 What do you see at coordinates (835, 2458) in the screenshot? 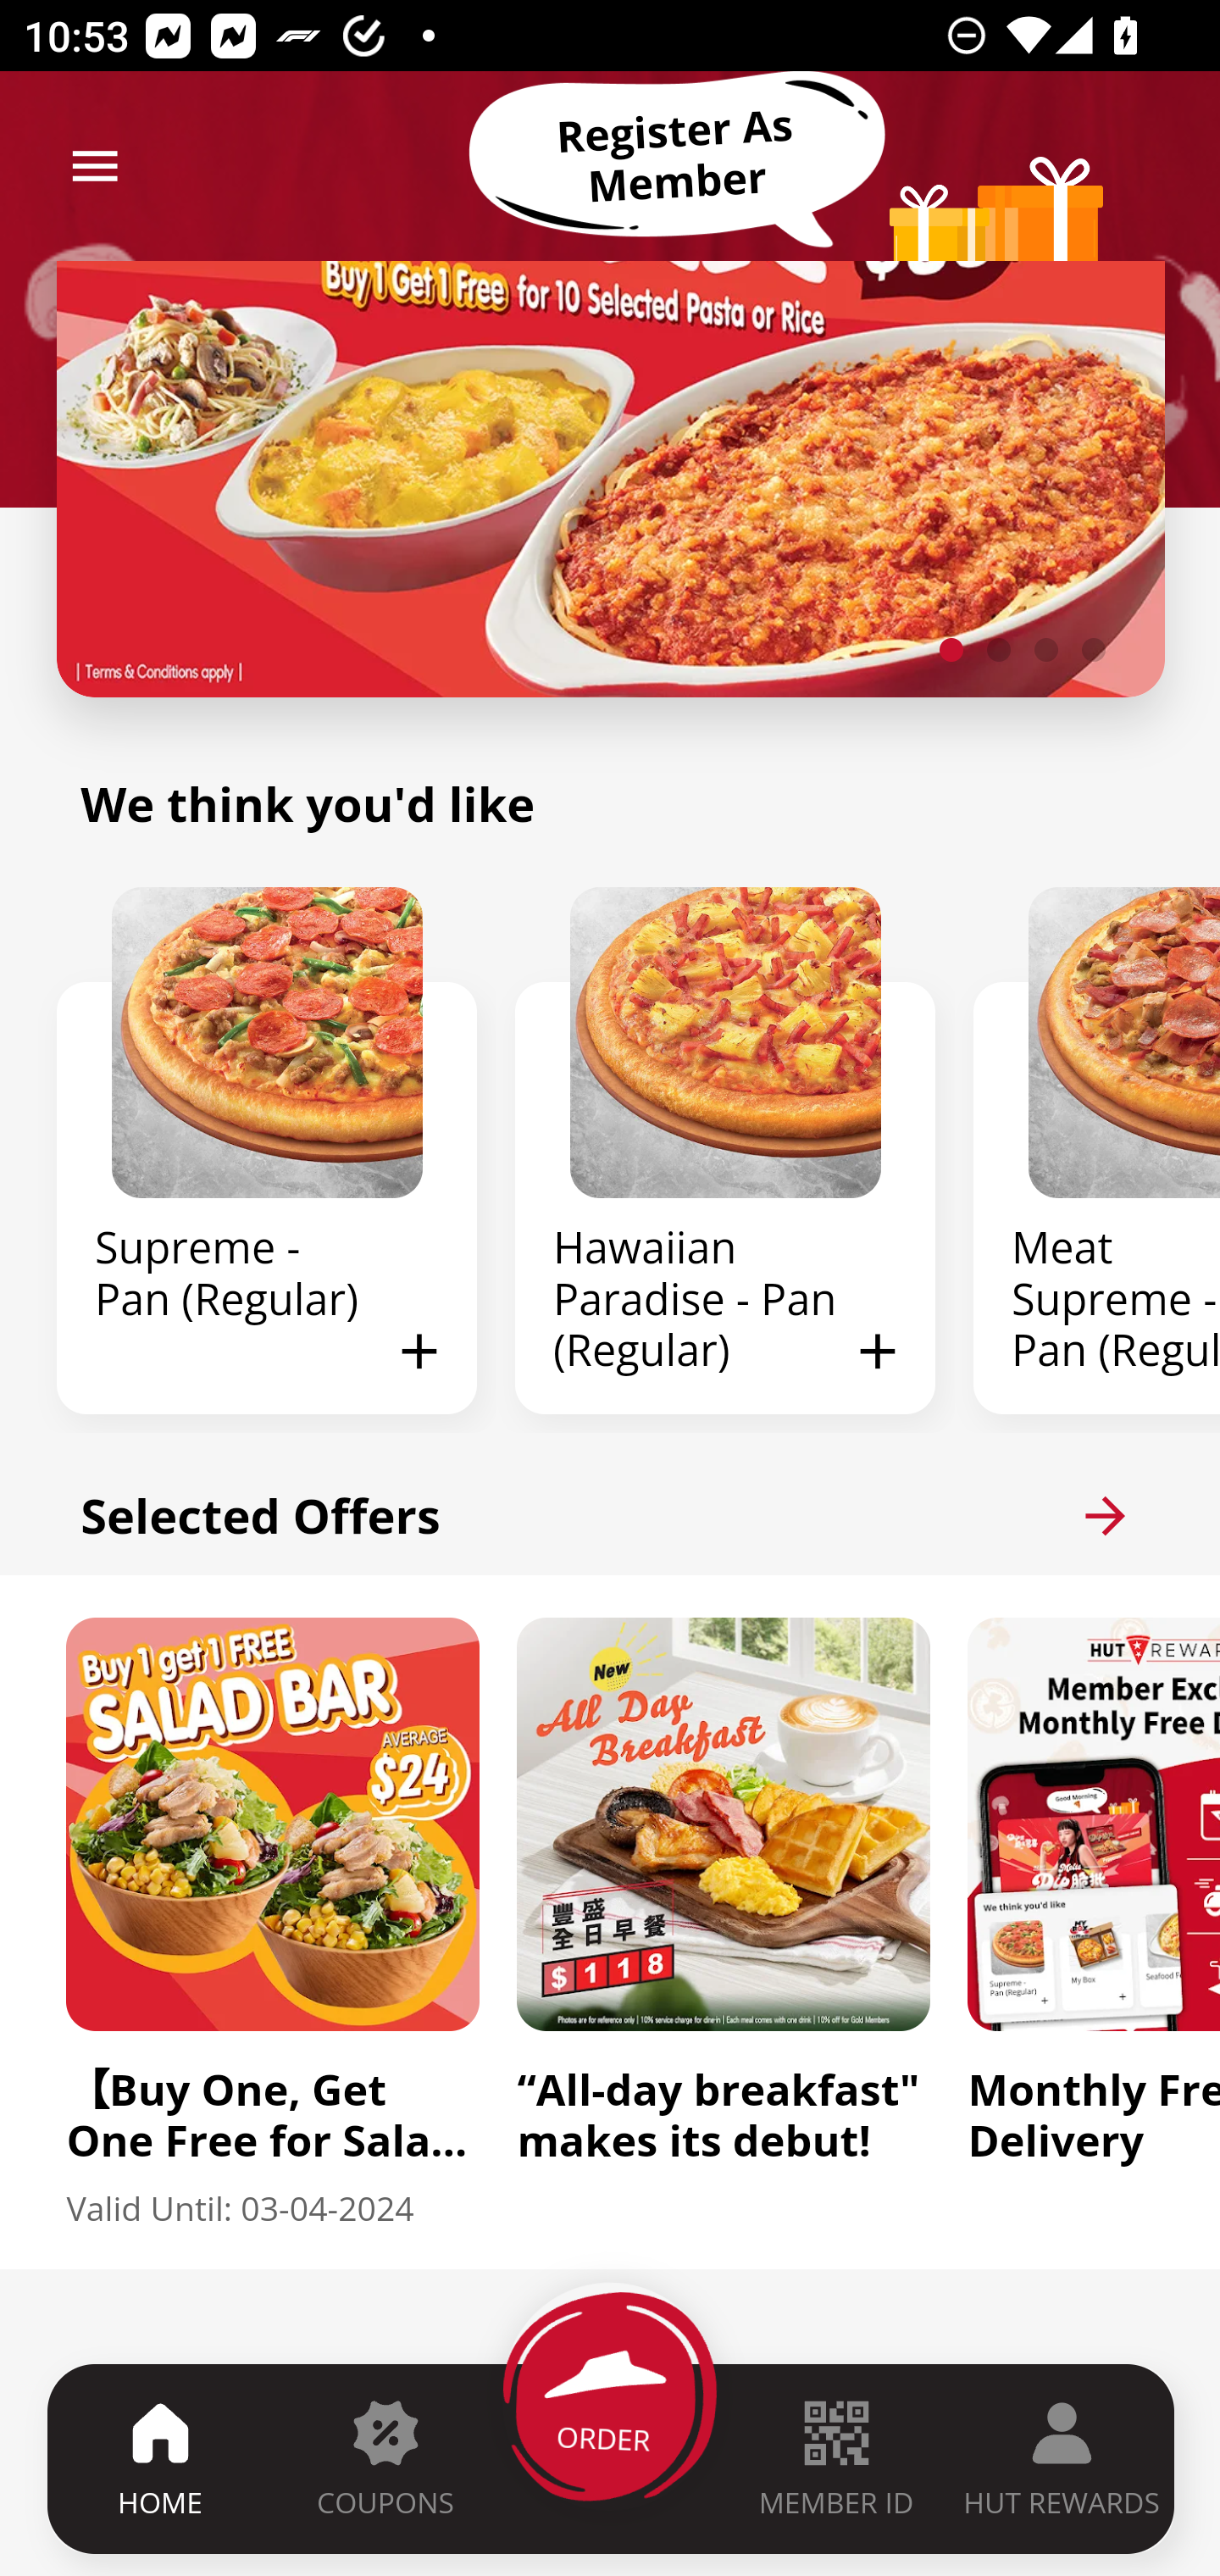
I see `MEMBER ID` at bounding box center [835, 2458].